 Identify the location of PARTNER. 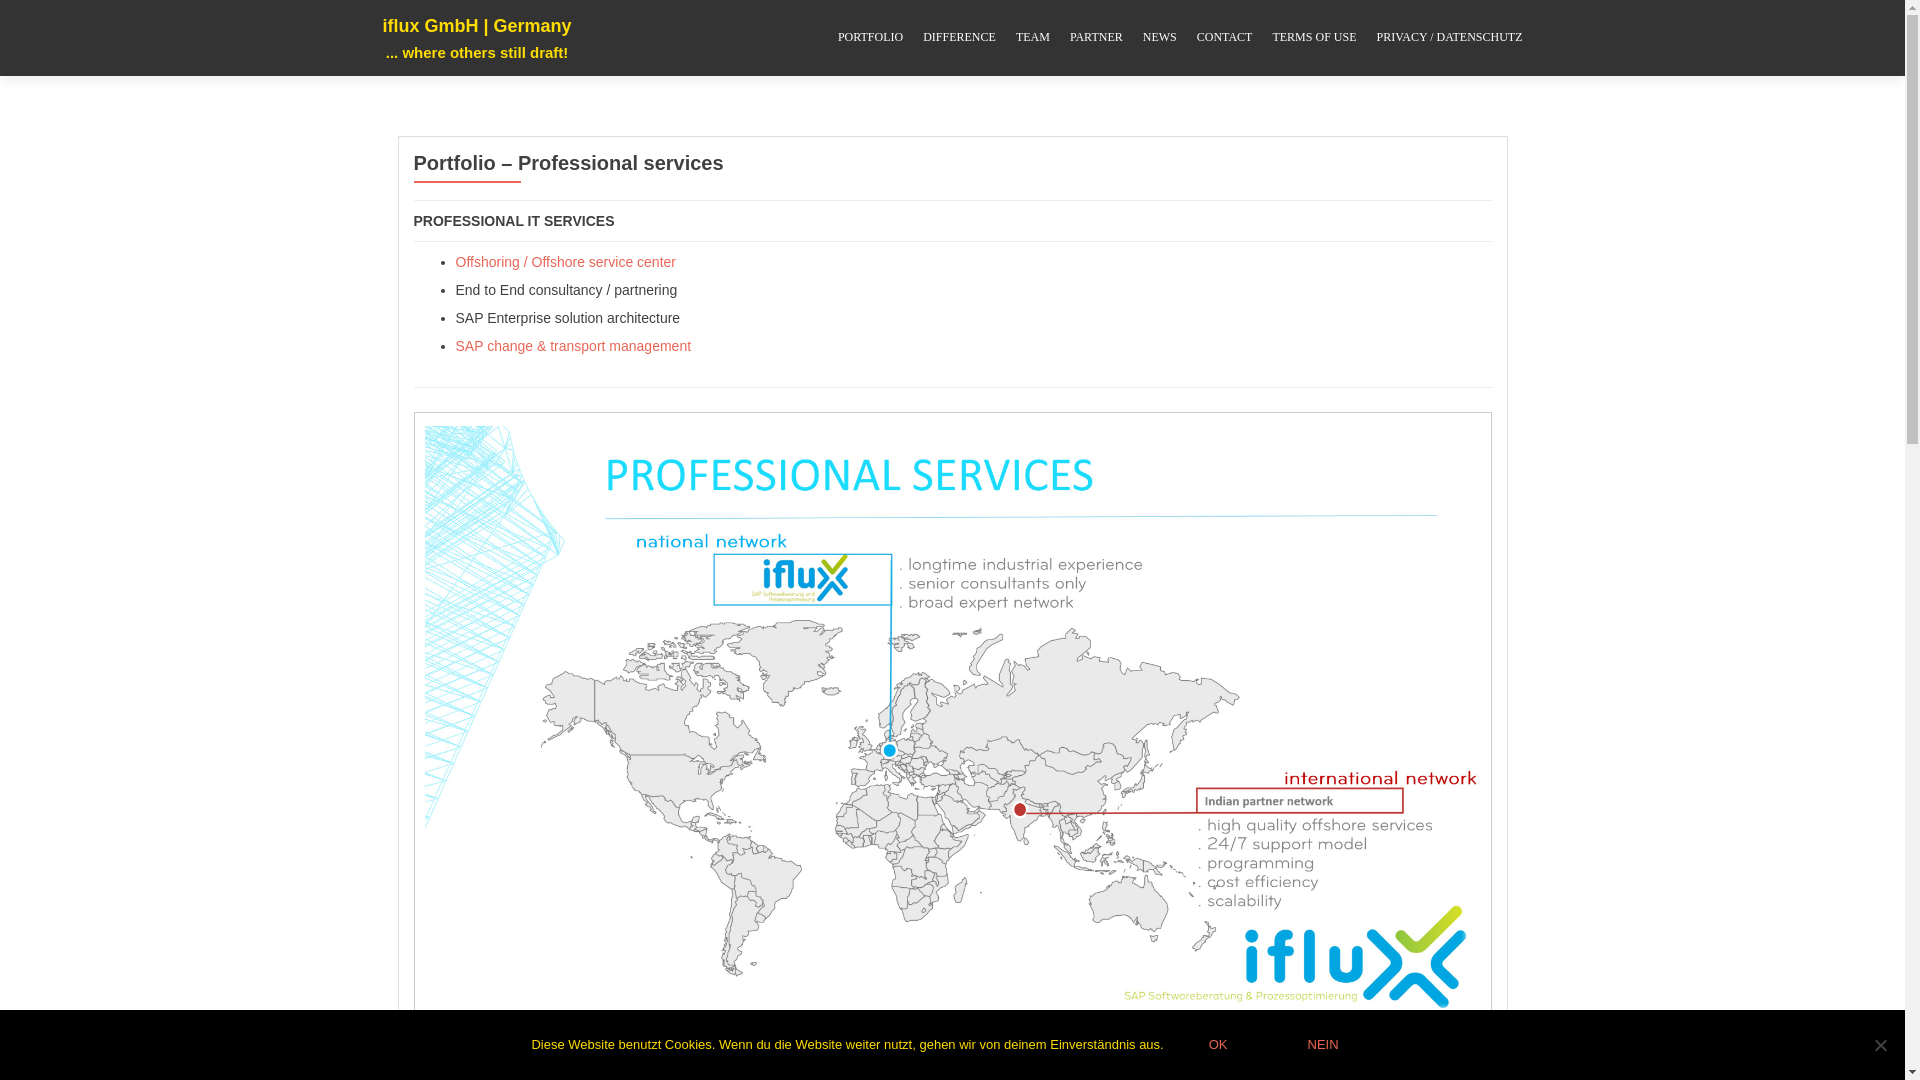
(1096, 38).